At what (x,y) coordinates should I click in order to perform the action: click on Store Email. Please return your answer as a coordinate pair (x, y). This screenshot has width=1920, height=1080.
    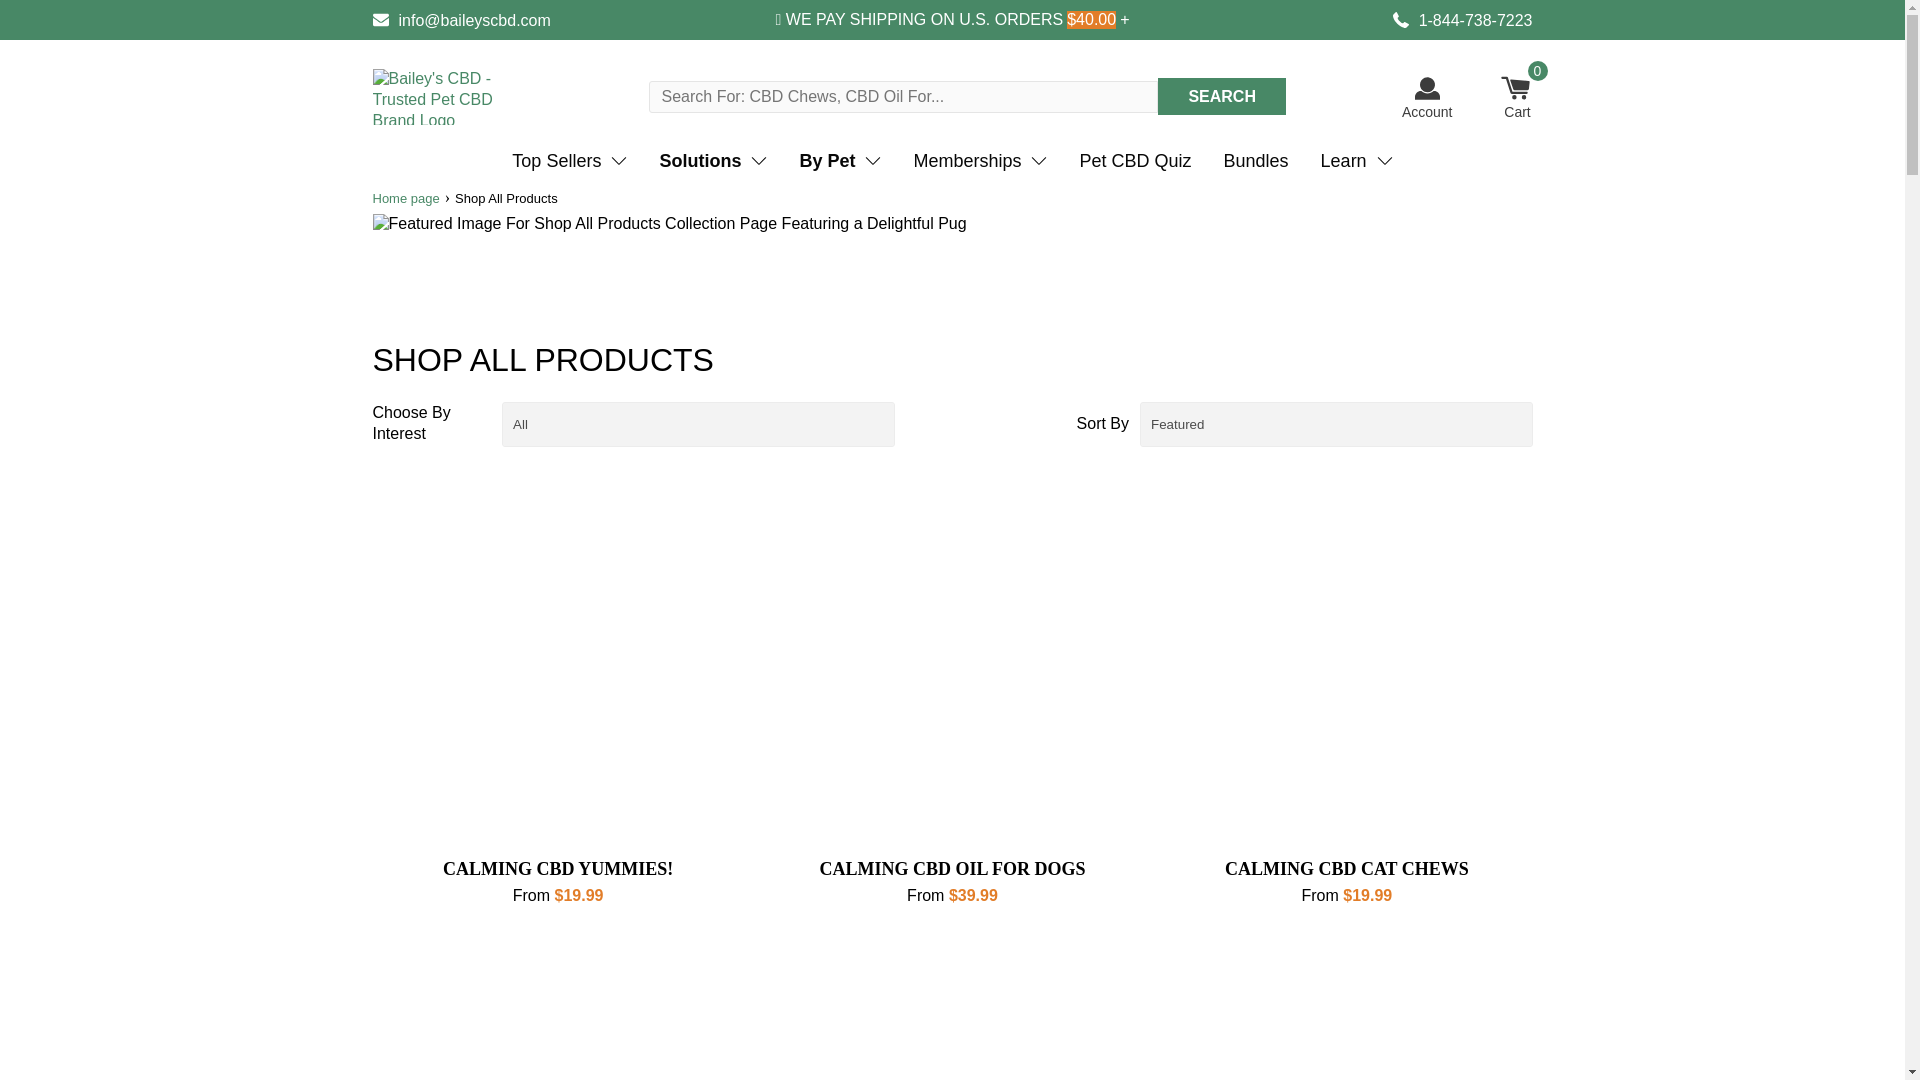
    Looking at the image, I should click on (460, 20).